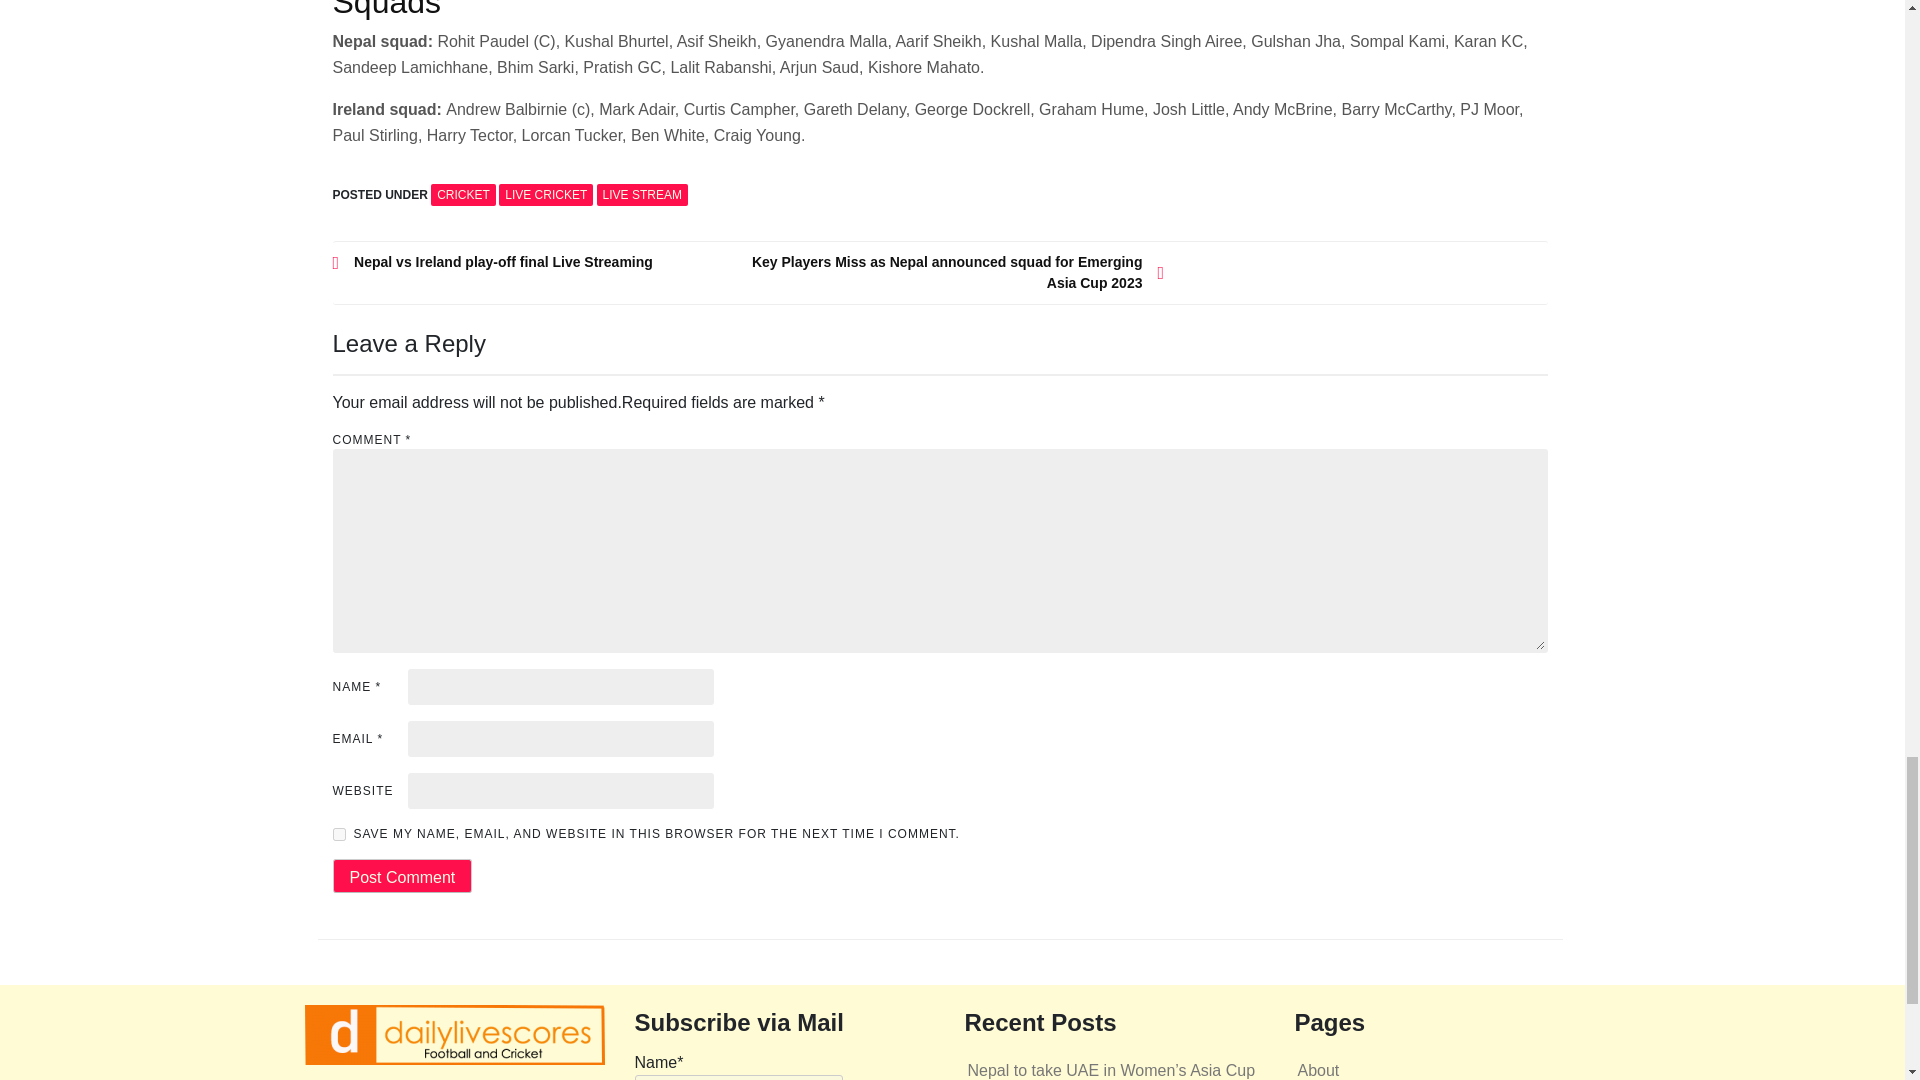 The image size is (1920, 1080). I want to click on Post Comment, so click(402, 876).